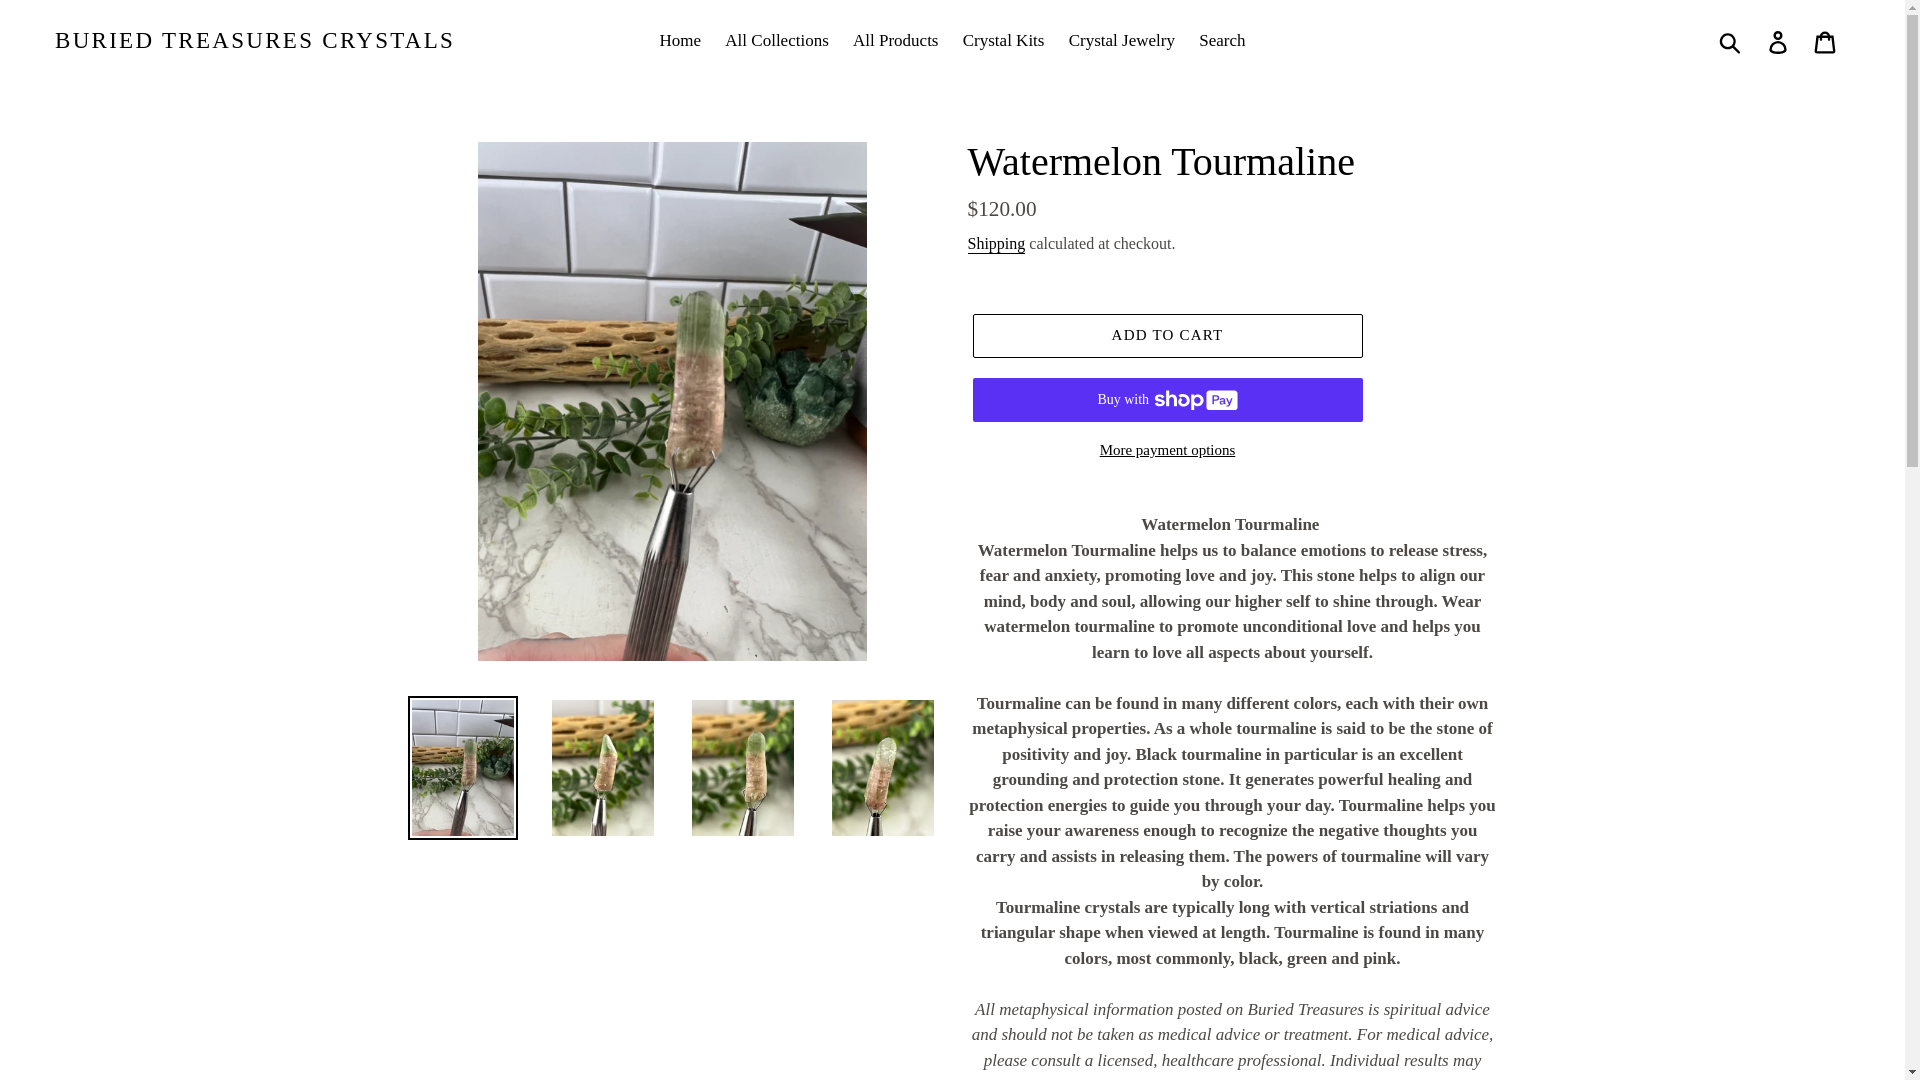 The width and height of the screenshot is (1920, 1080). What do you see at coordinates (895, 40) in the screenshot?
I see `All Products` at bounding box center [895, 40].